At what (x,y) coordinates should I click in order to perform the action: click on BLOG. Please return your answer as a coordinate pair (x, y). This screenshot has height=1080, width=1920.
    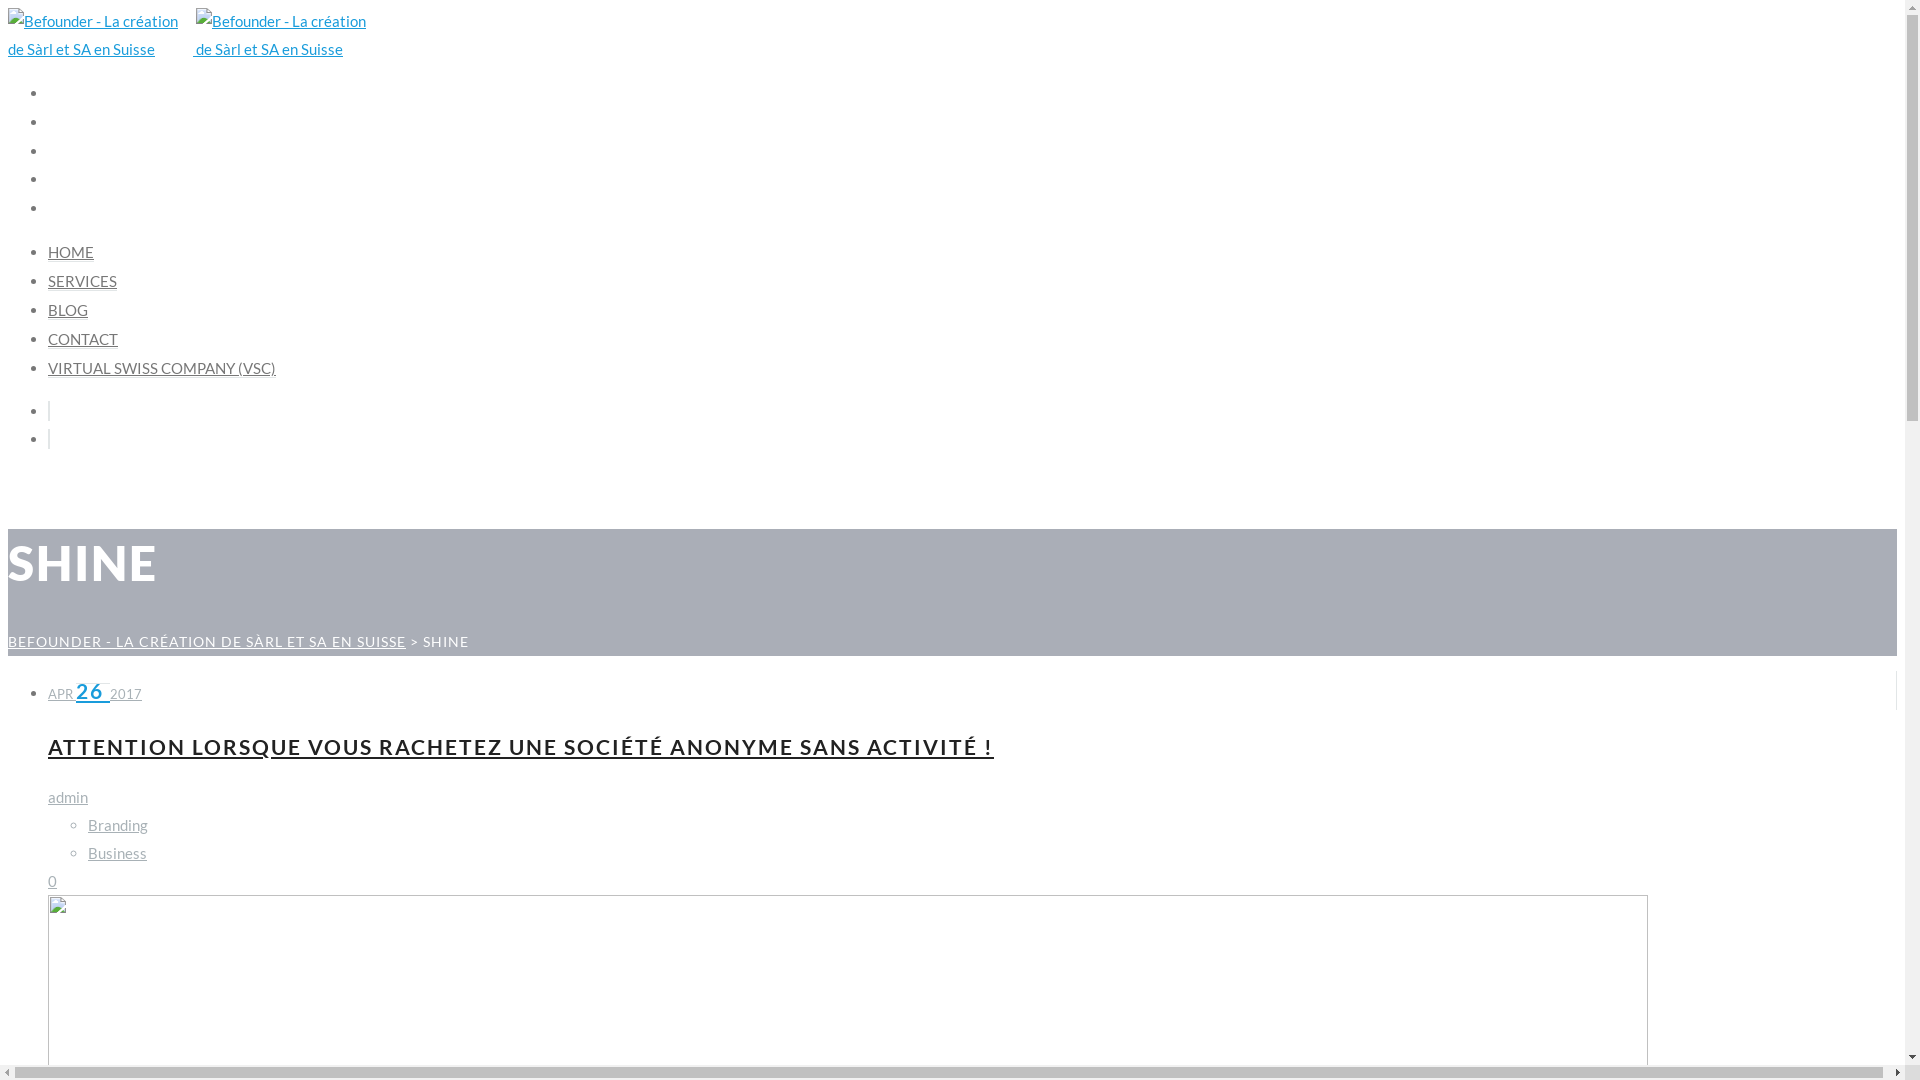
    Looking at the image, I should click on (68, 310).